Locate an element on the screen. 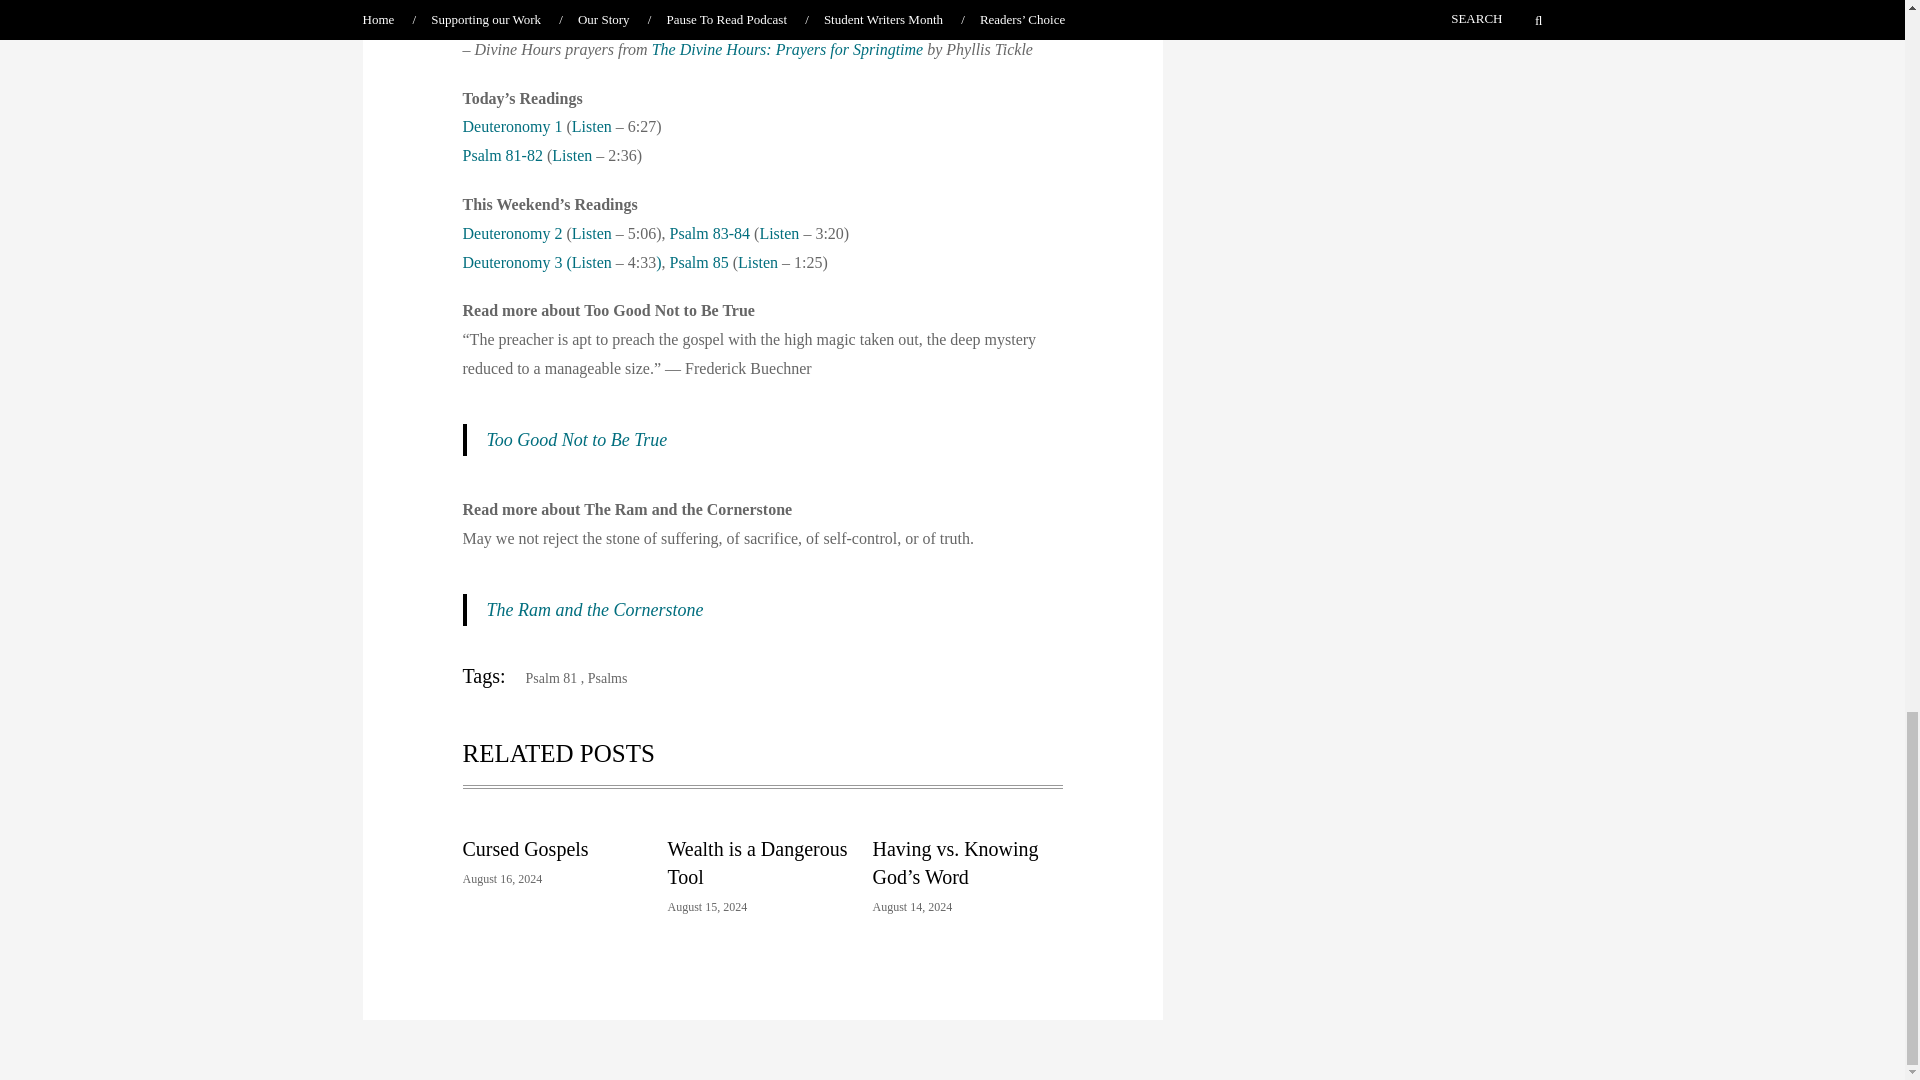 This screenshot has height=1080, width=1920. Listen is located at coordinates (572, 155).